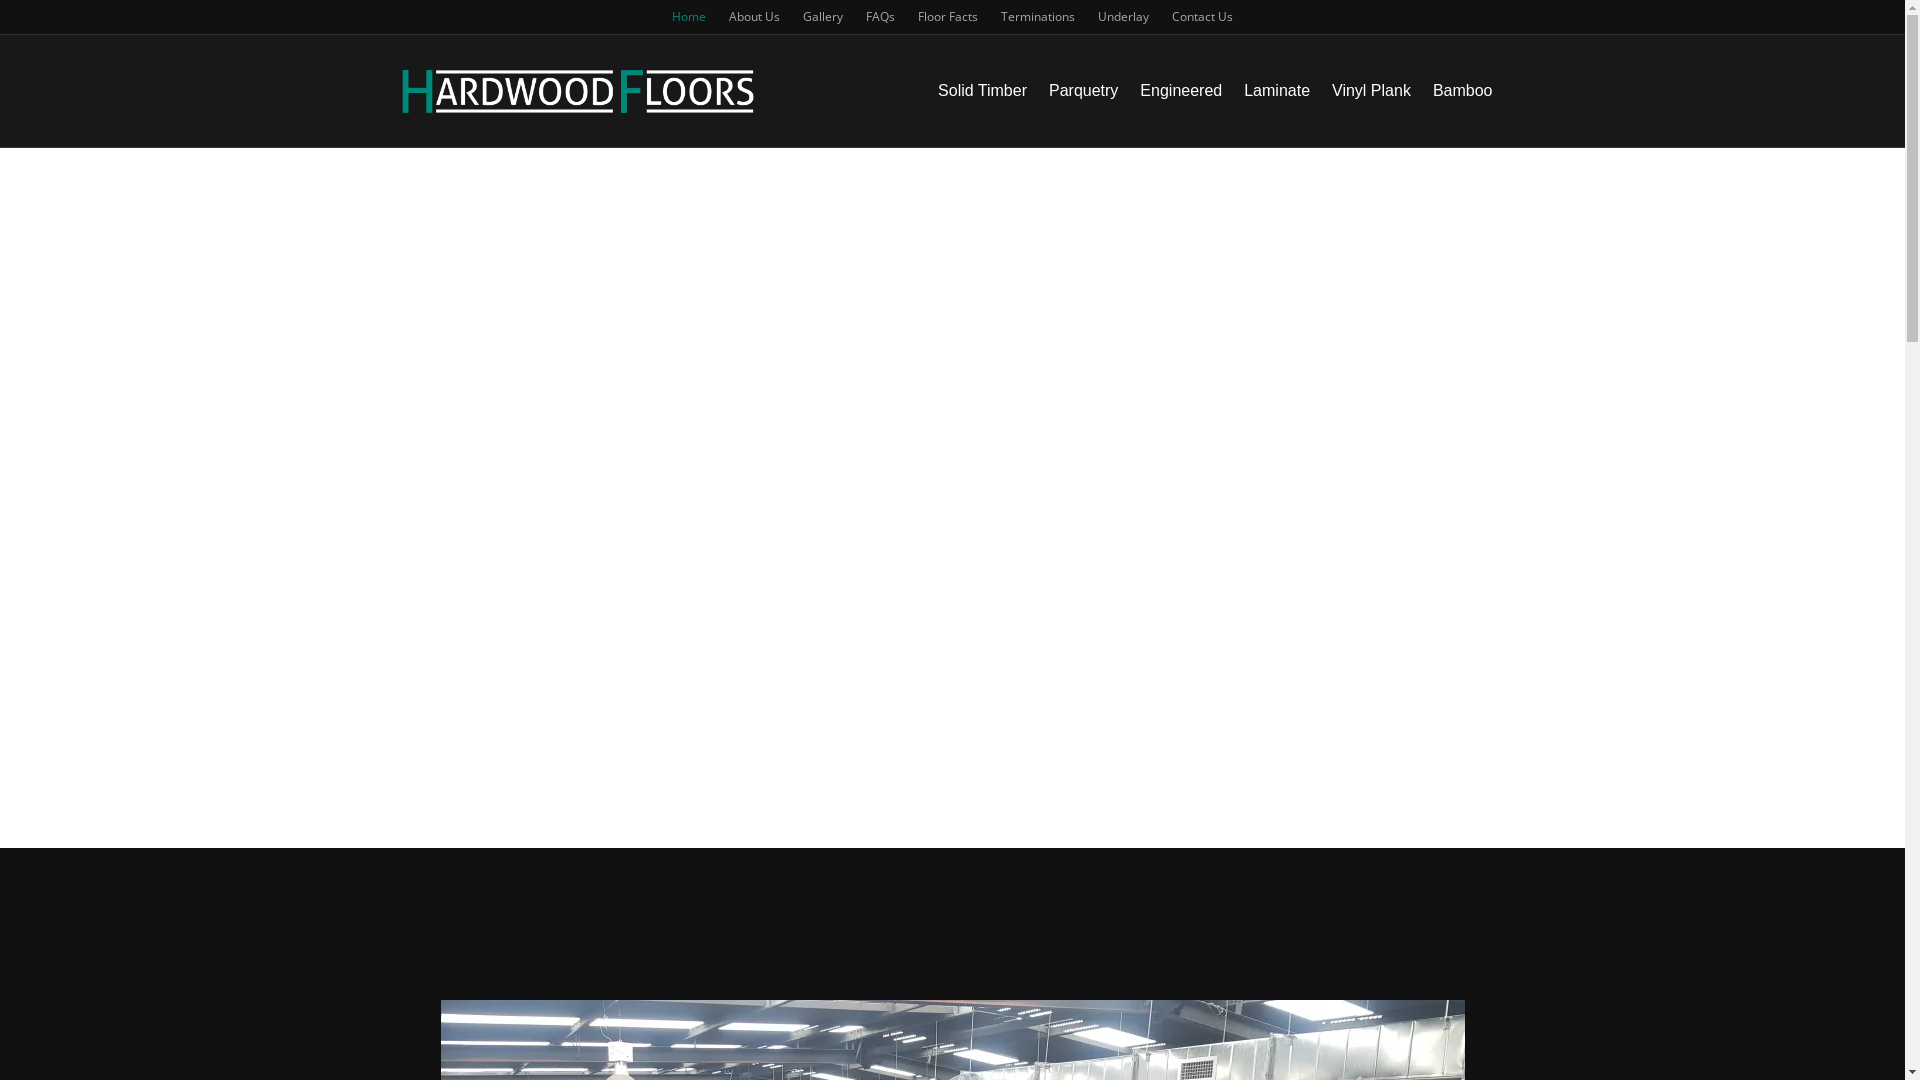  What do you see at coordinates (1124, 17) in the screenshot?
I see `Underlay` at bounding box center [1124, 17].